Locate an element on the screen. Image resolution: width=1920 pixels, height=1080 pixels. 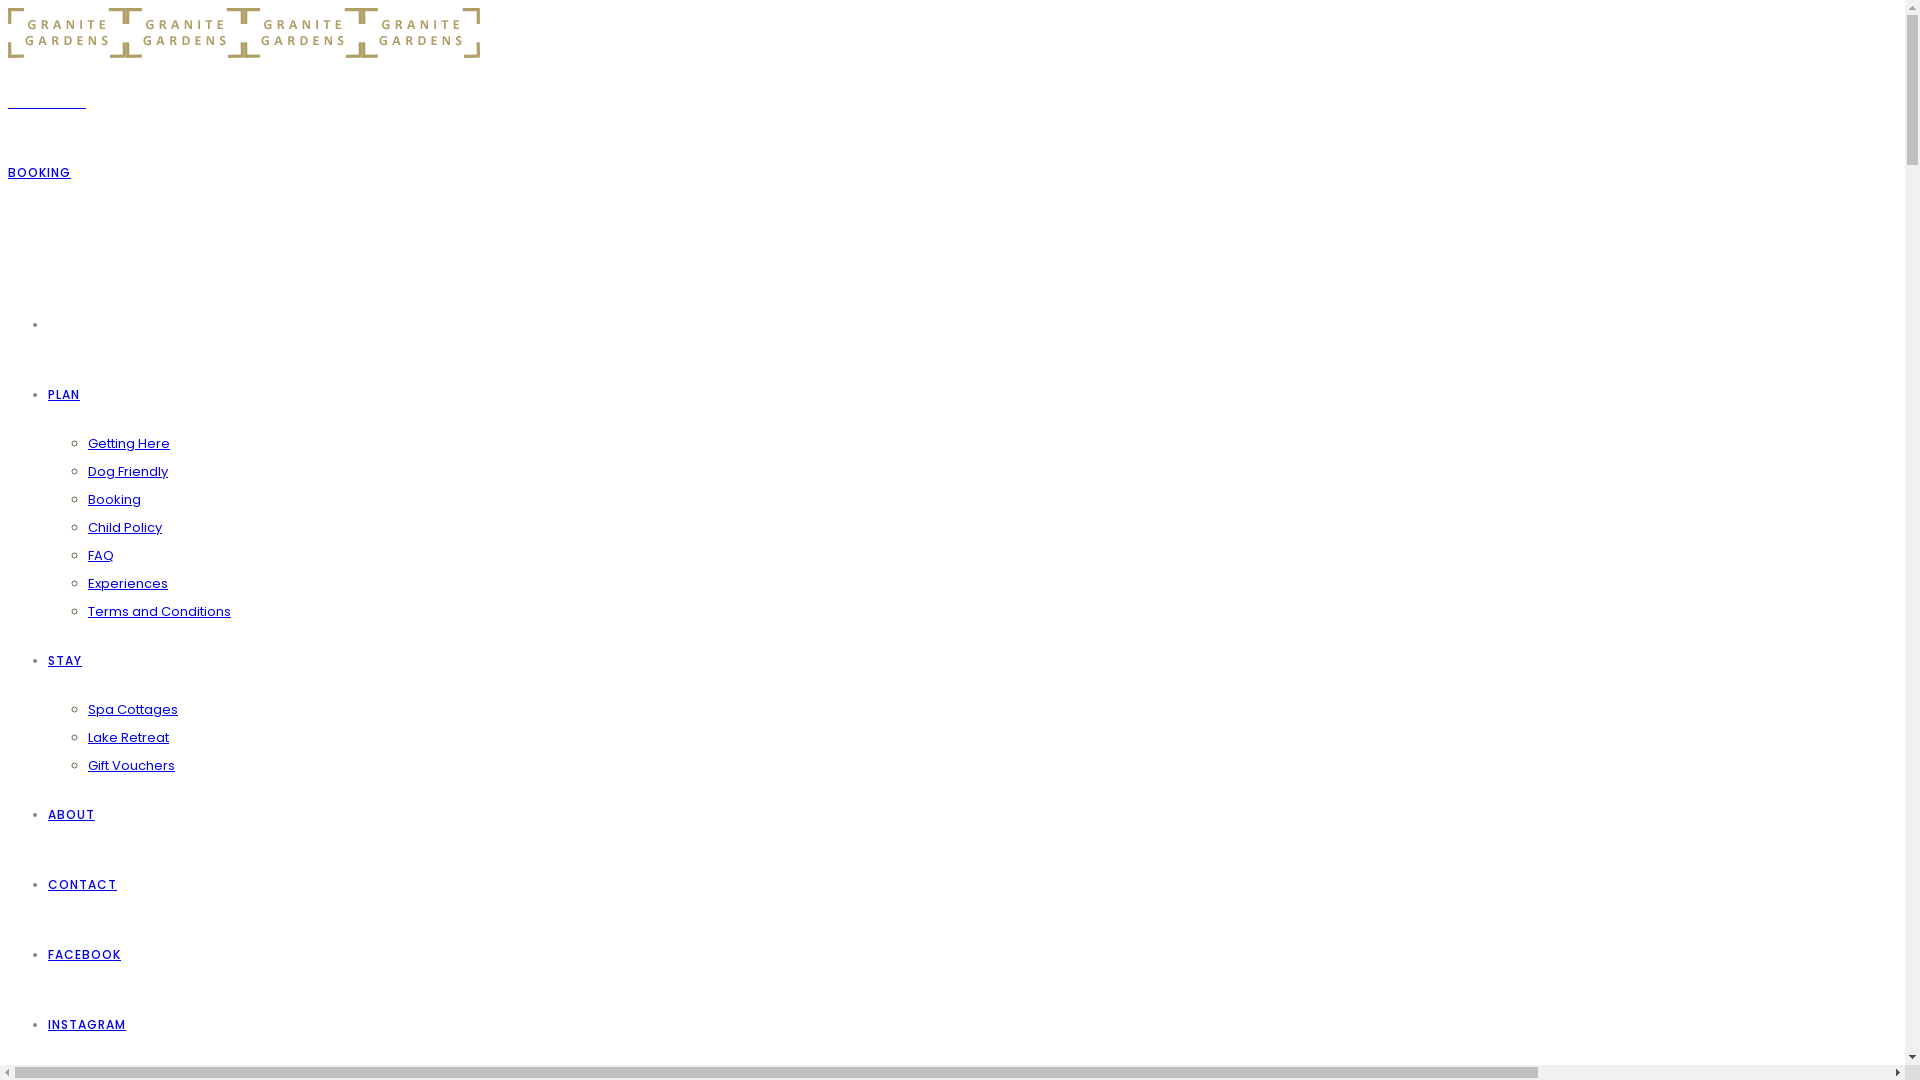
Gift Vouchers is located at coordinates (132, 766).